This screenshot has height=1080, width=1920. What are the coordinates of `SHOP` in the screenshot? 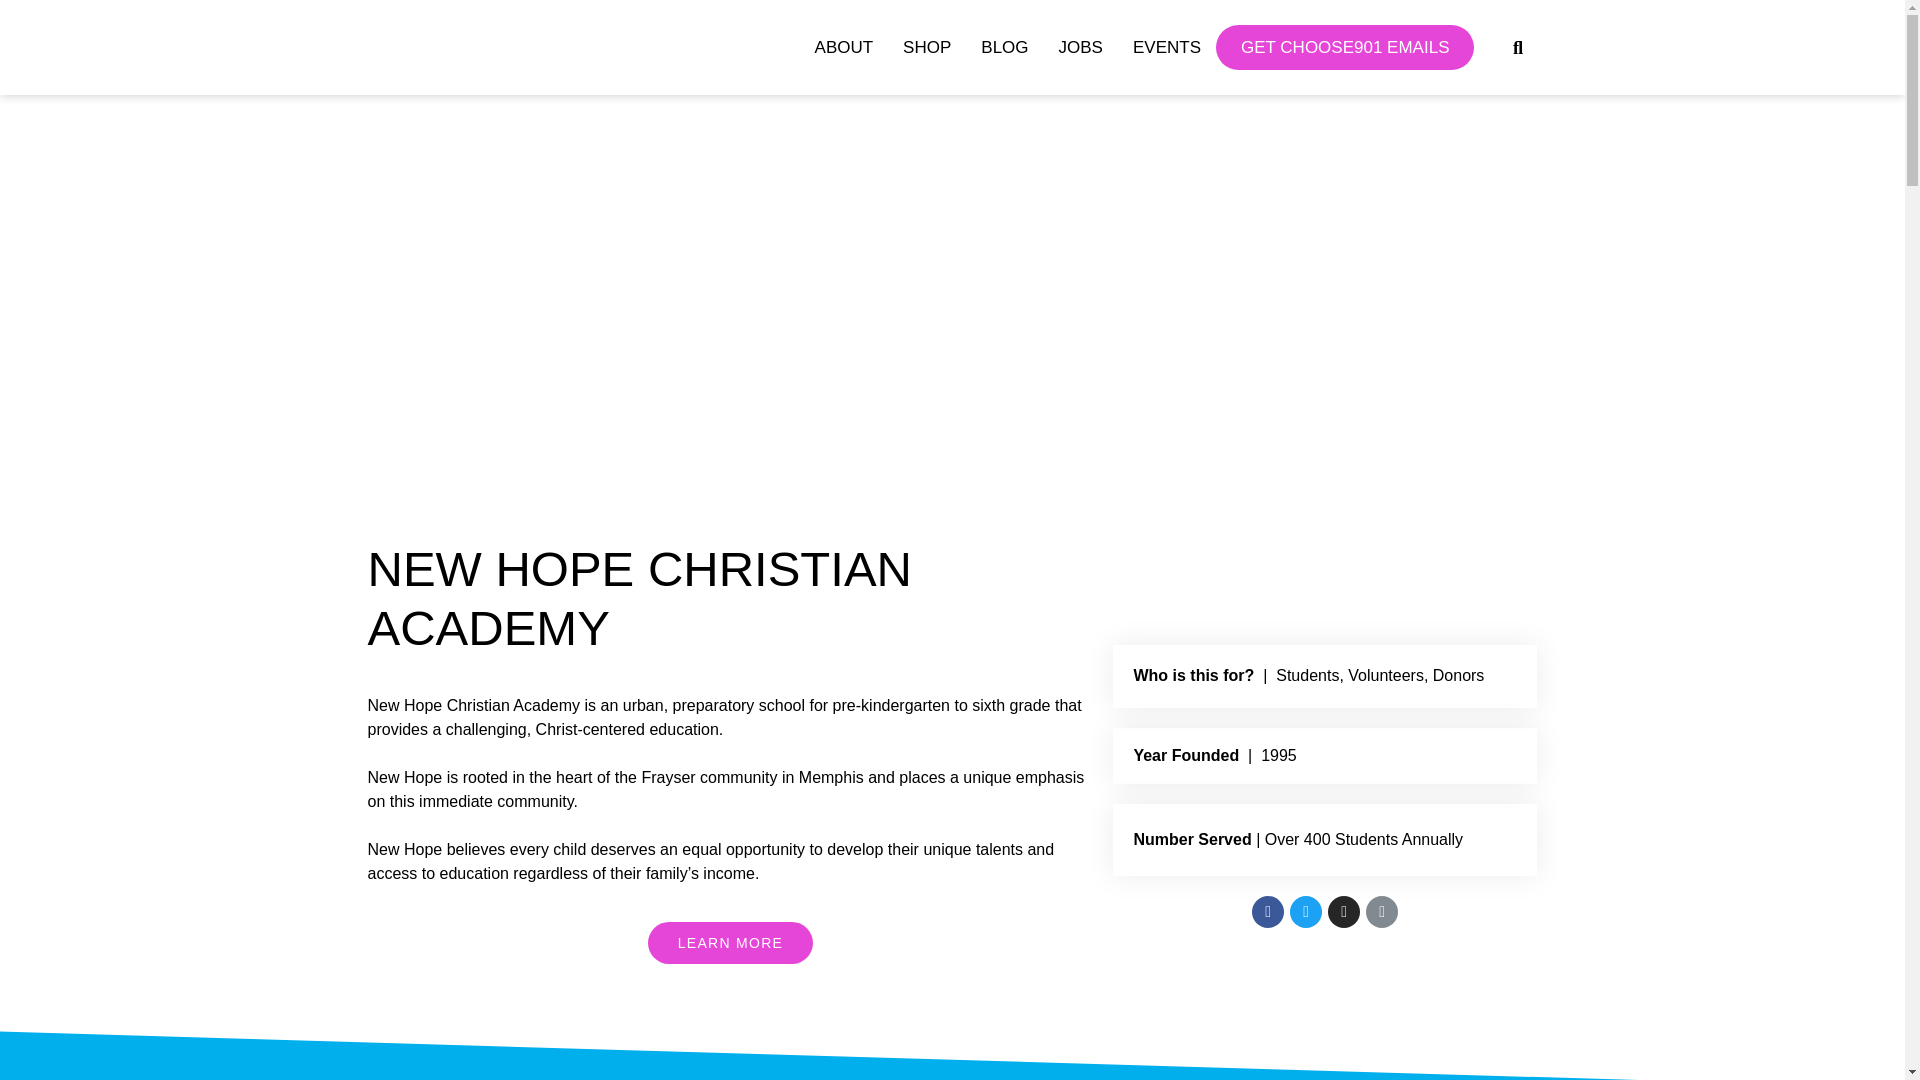 It's located at (926, 48).